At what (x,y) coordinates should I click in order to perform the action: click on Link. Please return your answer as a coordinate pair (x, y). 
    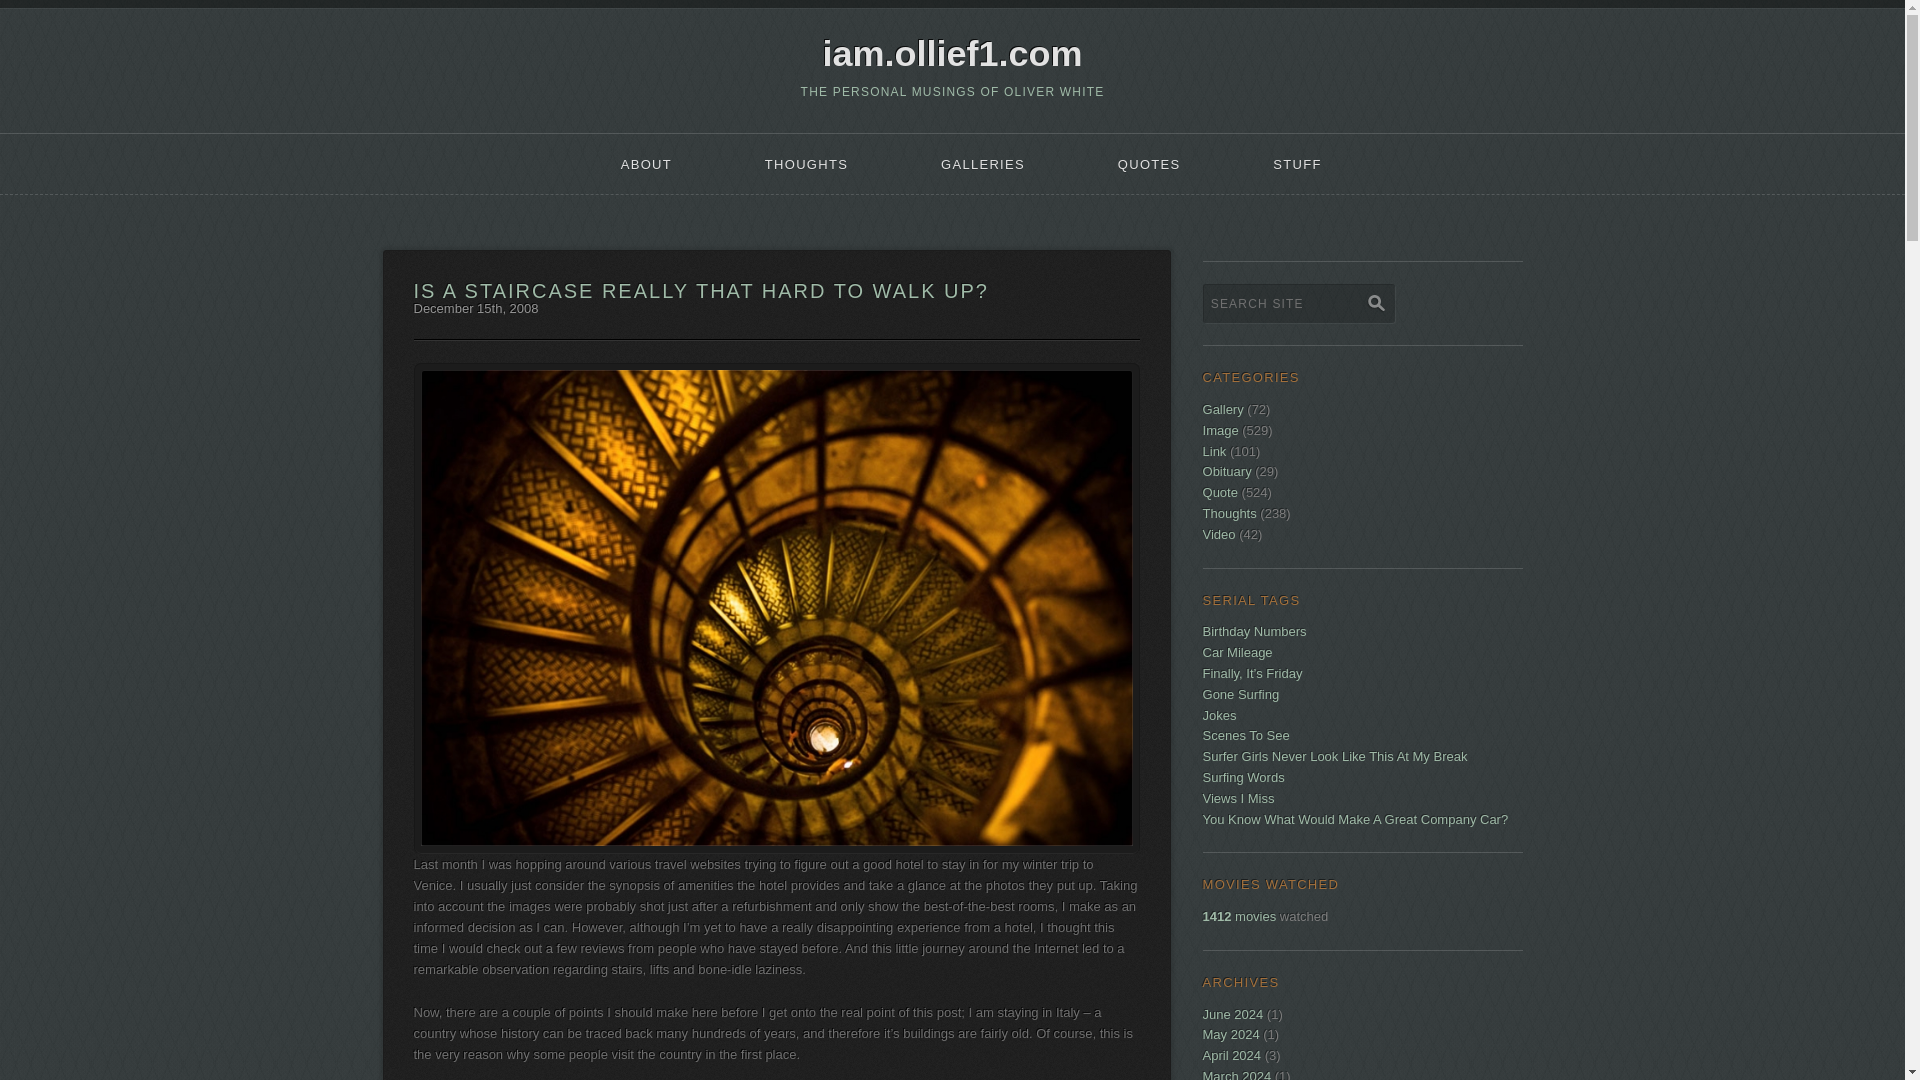
    Looking at the image, I should click on (1214, 451).